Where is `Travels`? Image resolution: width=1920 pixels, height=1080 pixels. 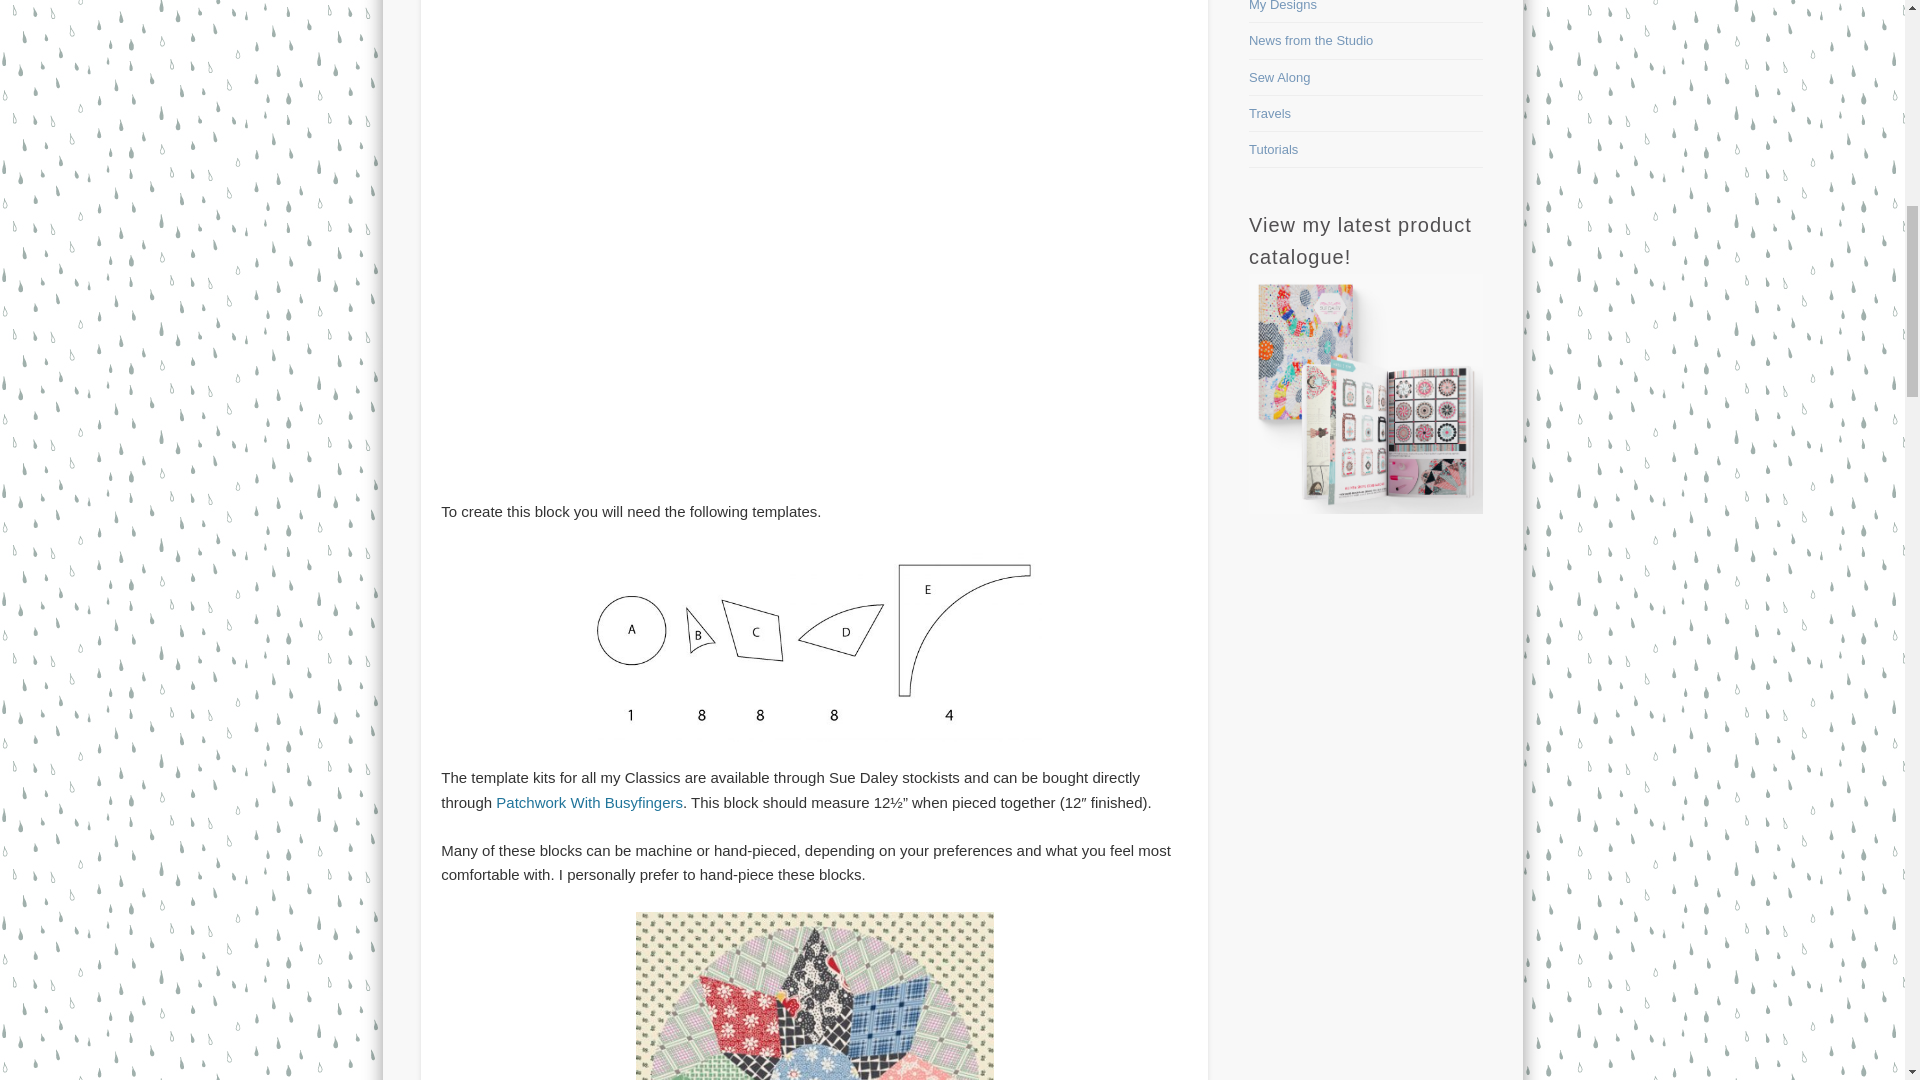
Travels is located at coordinates (1270, 112).